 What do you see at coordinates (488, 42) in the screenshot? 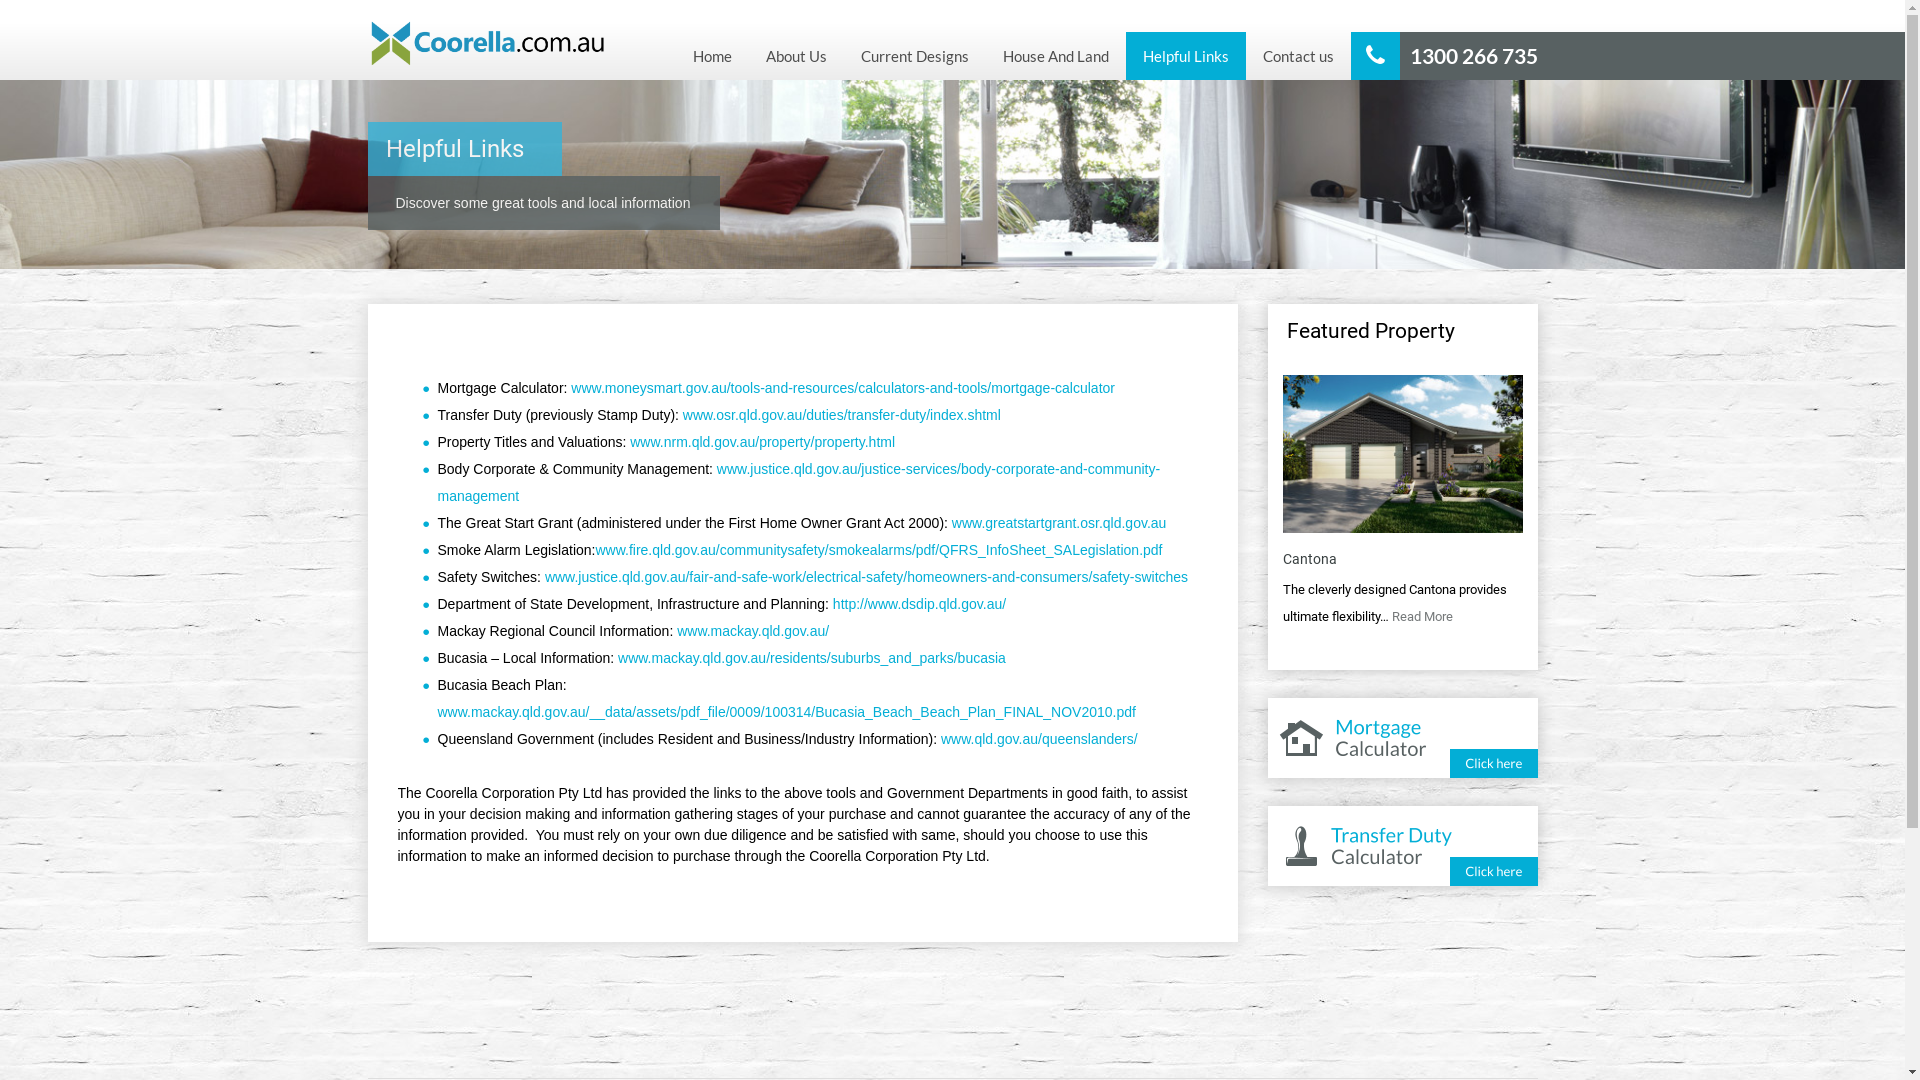
I see `Coorella` at bounding box center [488, 42].